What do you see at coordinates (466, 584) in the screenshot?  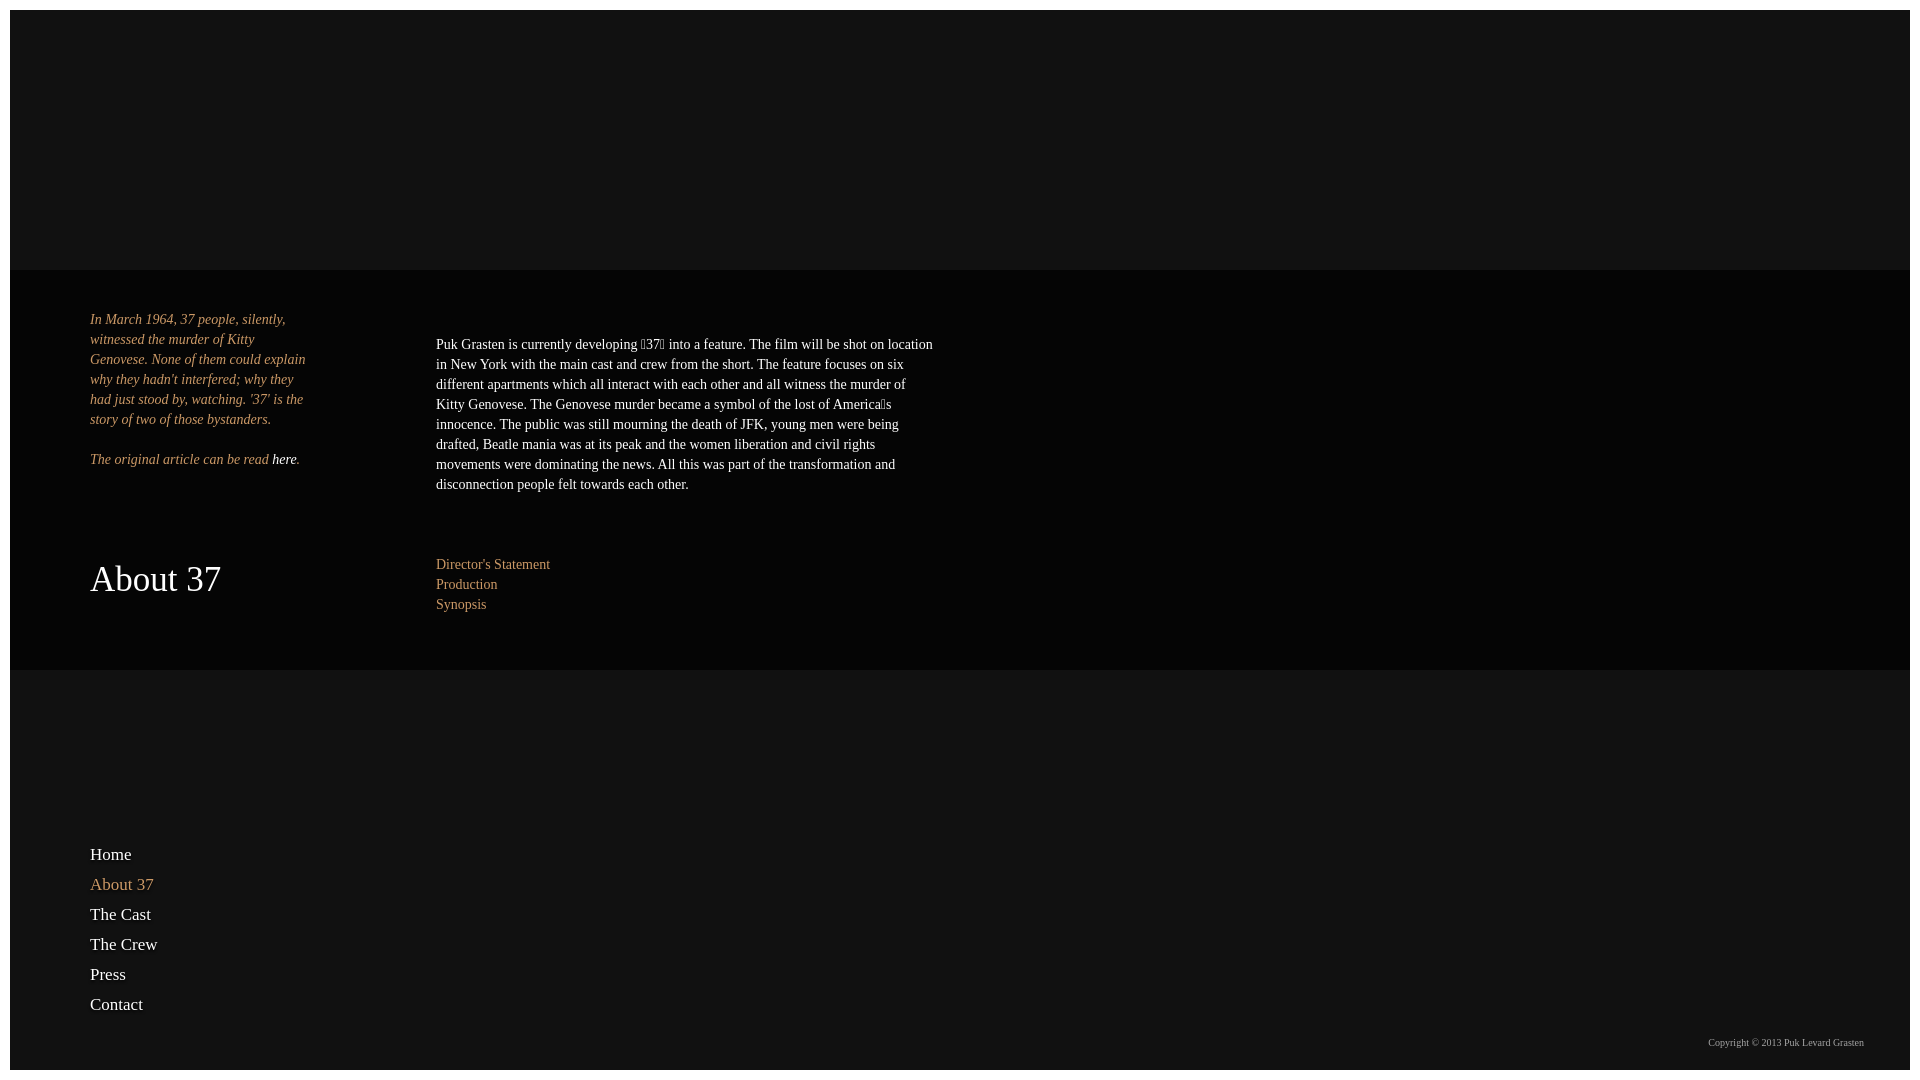 I see `Production` at bounding box center [466, 584].